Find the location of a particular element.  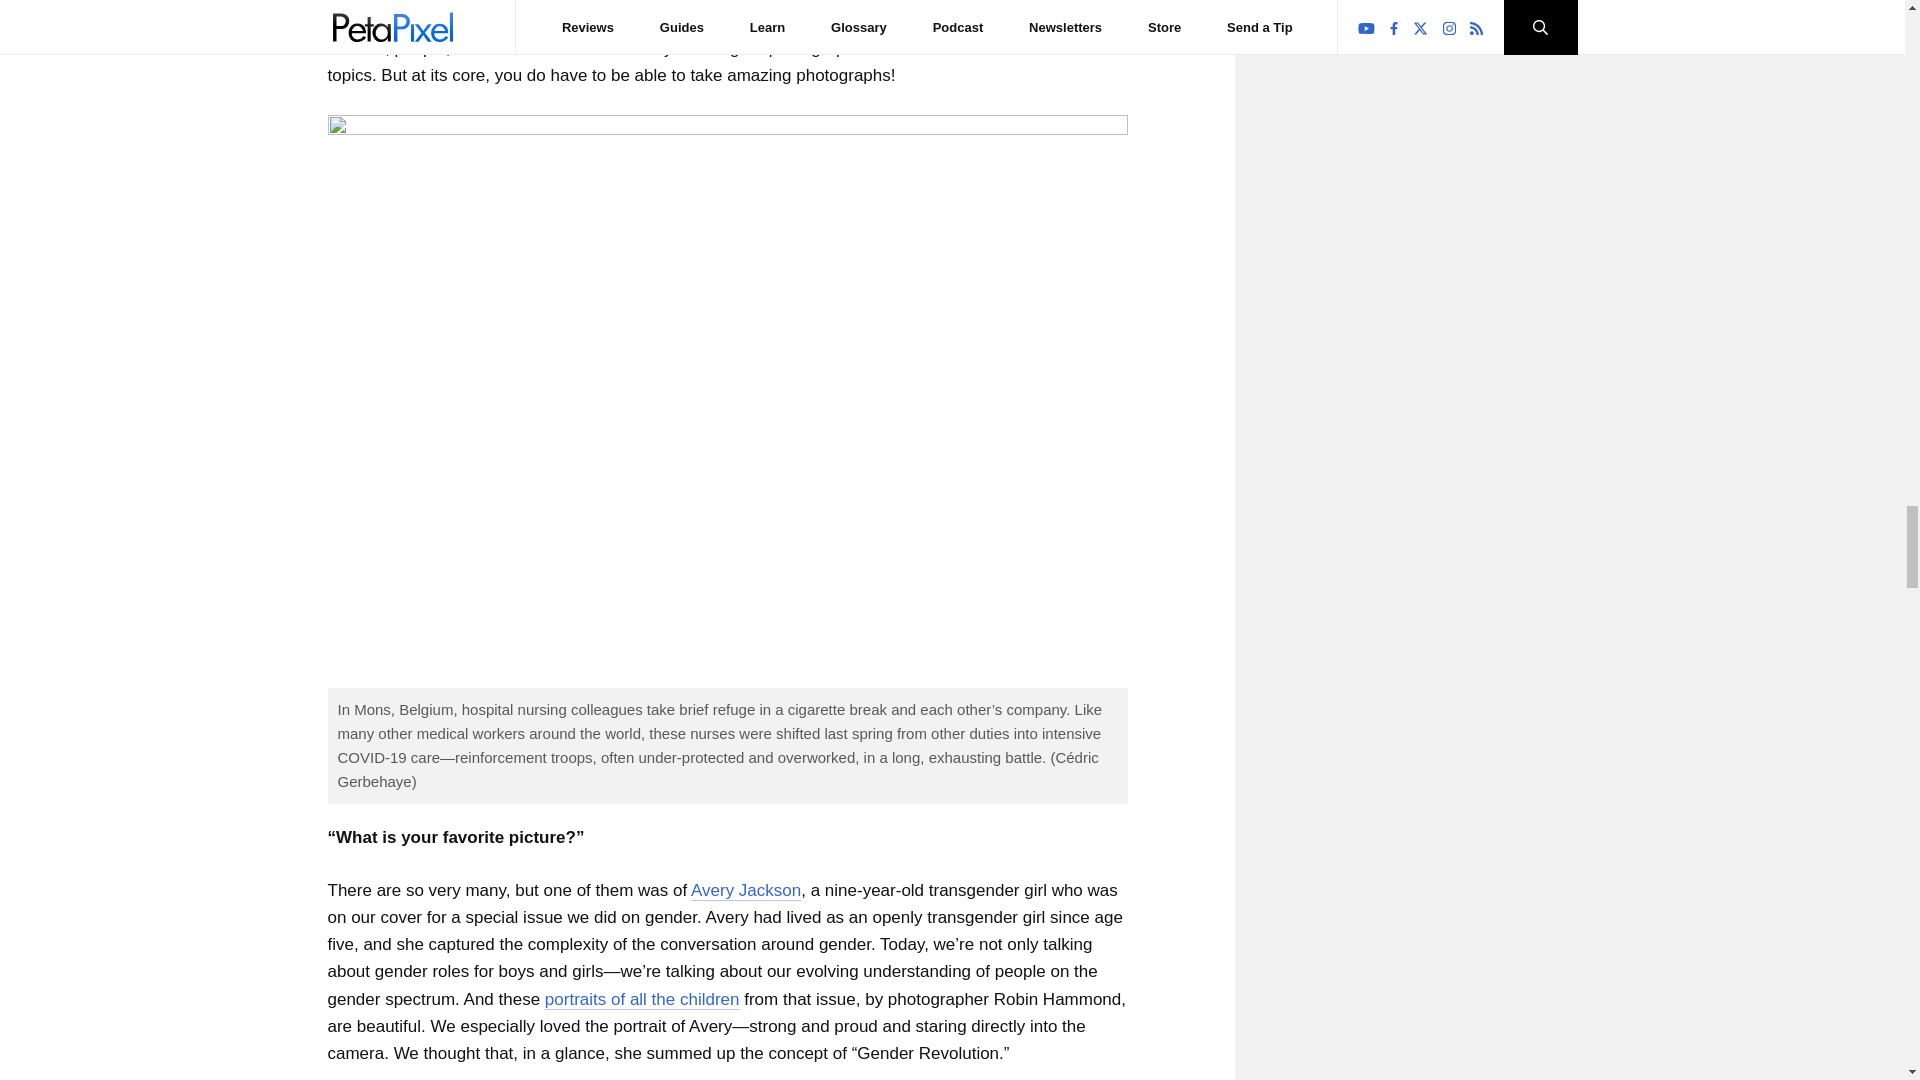

portraits of all the children is located at coordinates (642, 1000).